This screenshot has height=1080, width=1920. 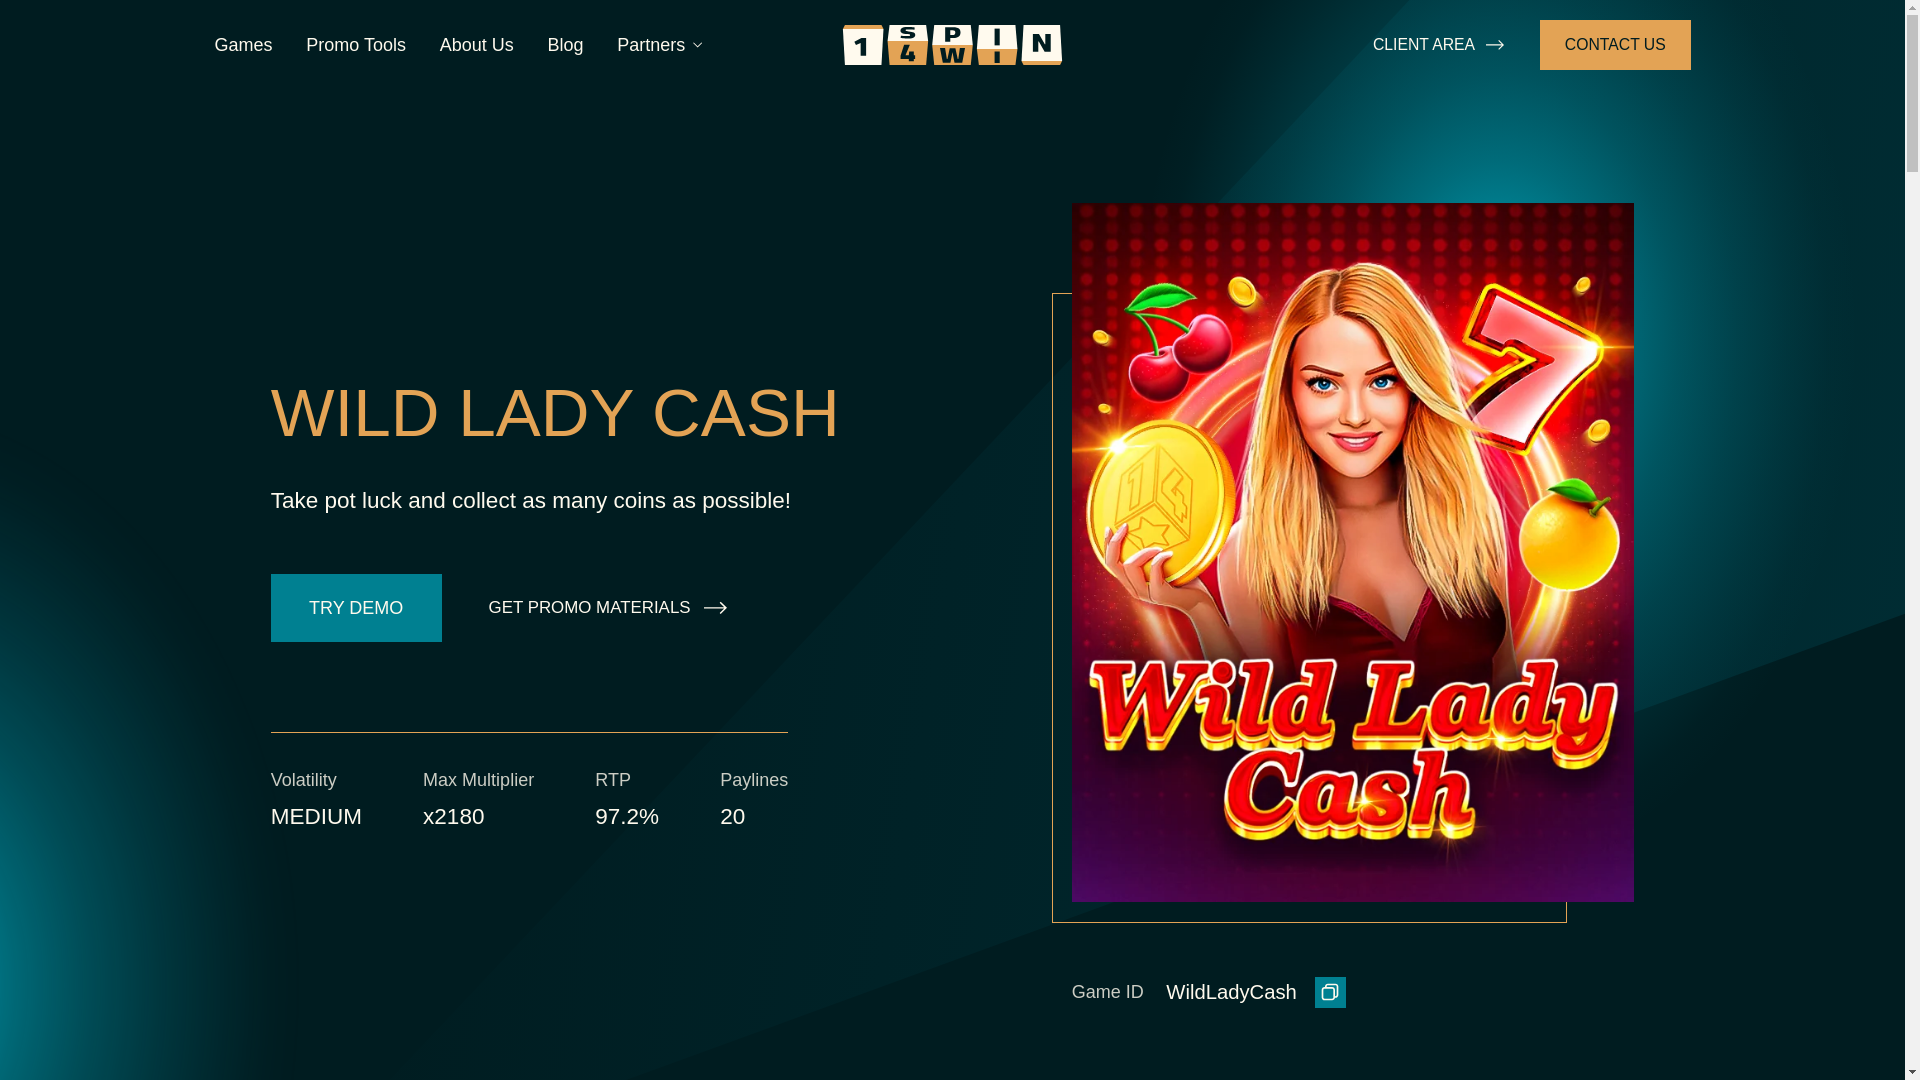 I want to click on Games, so click(x=242, y=45).